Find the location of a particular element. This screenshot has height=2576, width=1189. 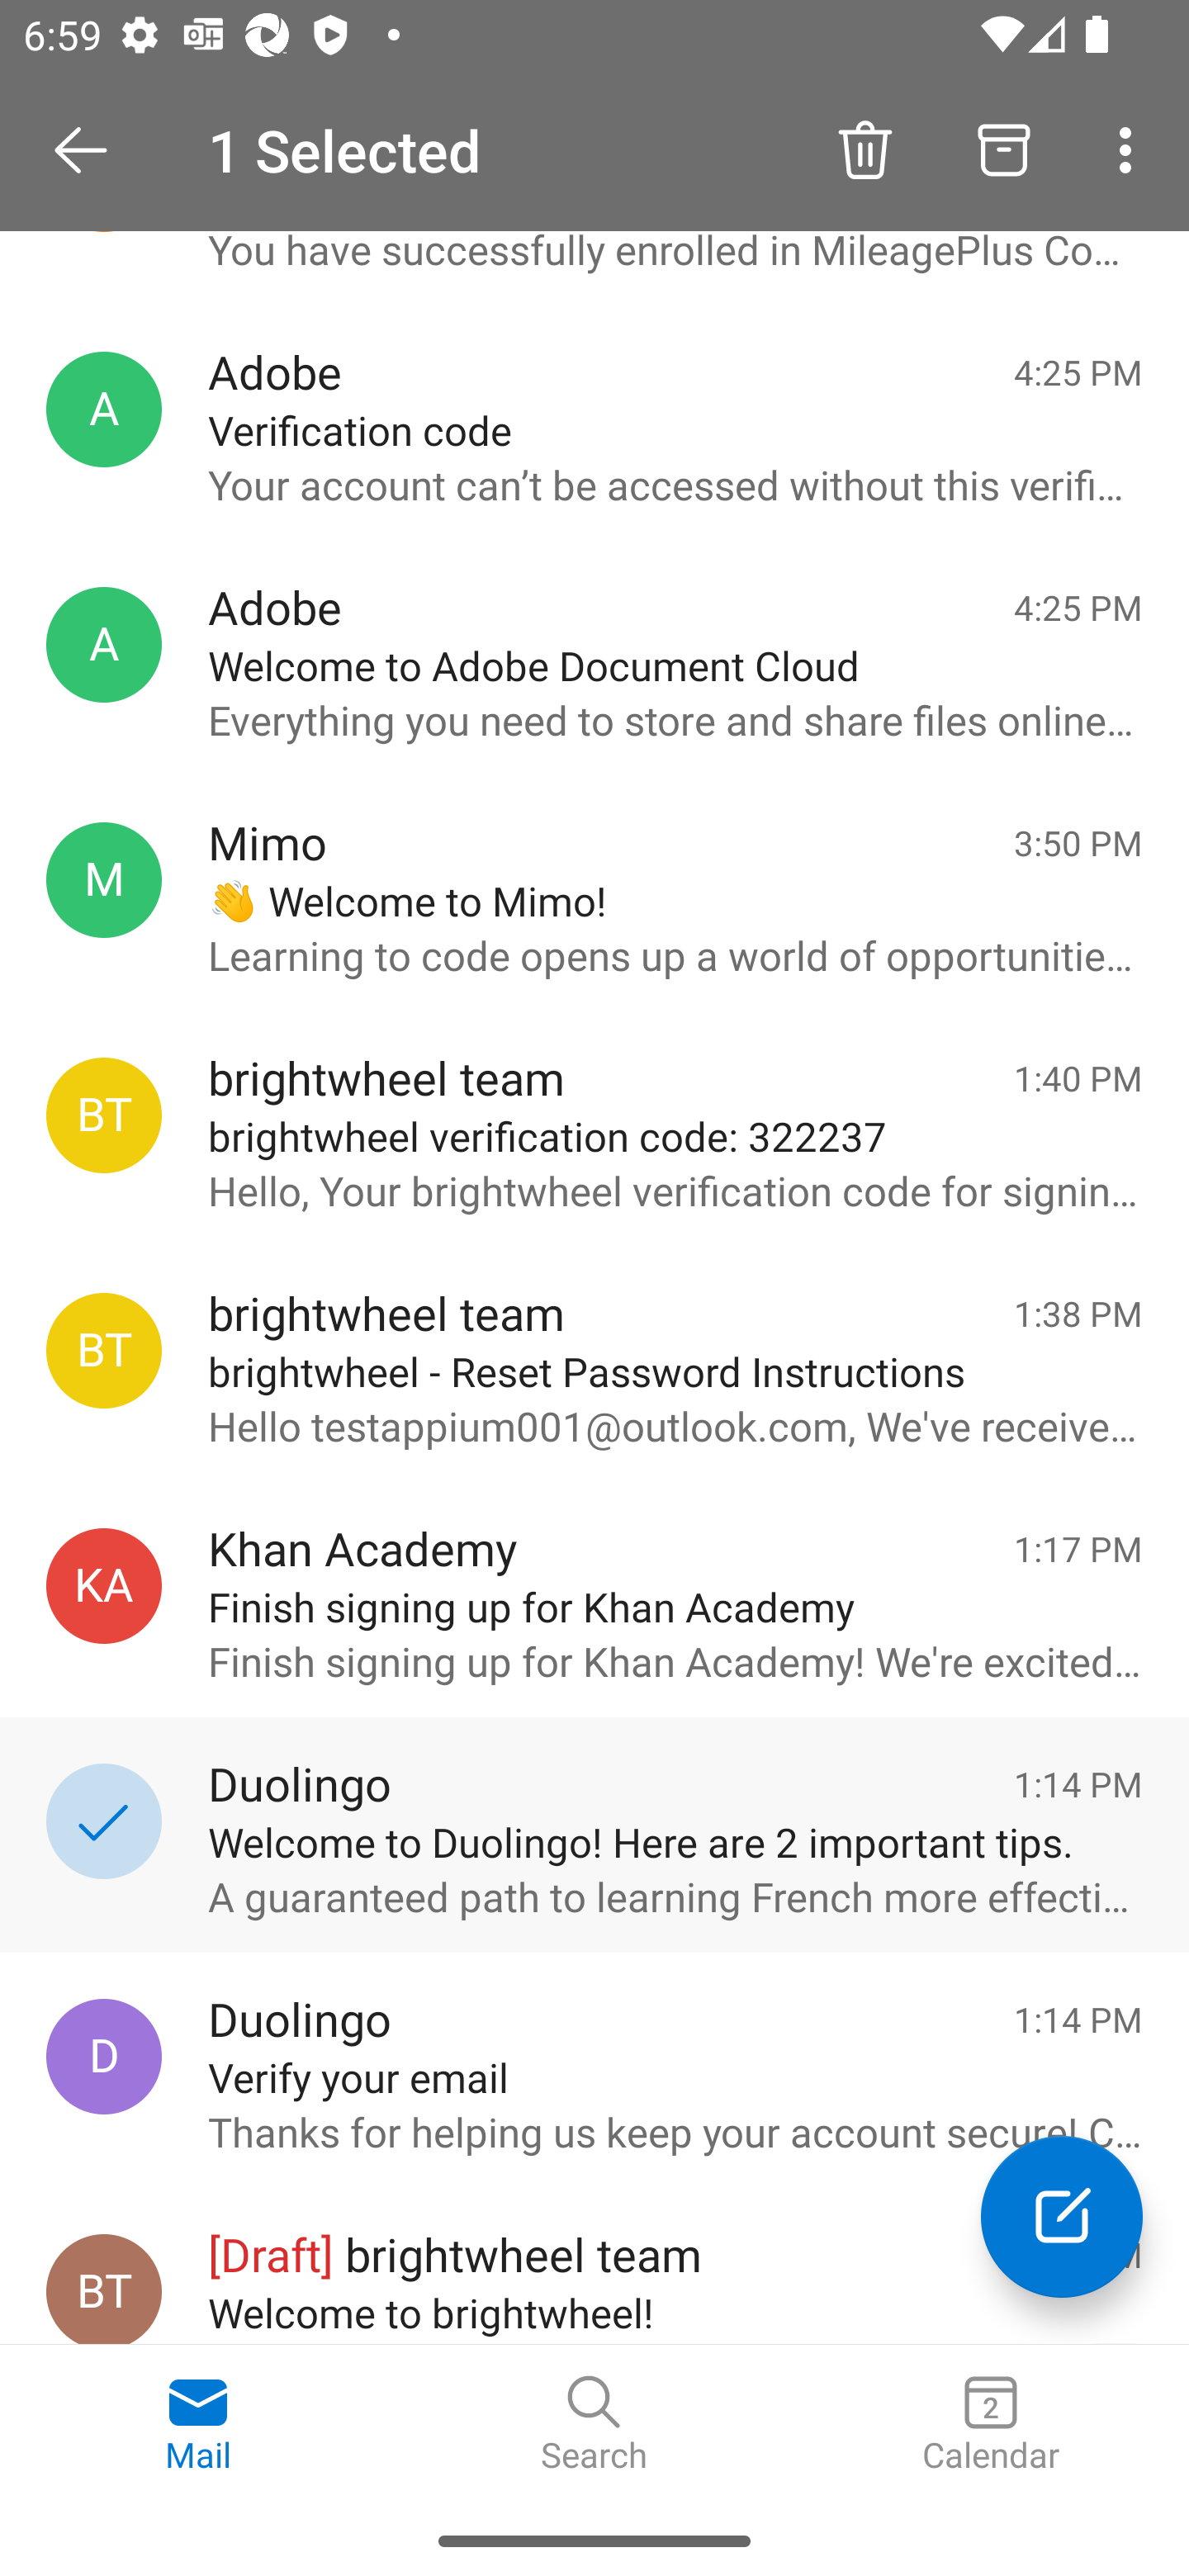

More options is located at coordinates (1131, 149).